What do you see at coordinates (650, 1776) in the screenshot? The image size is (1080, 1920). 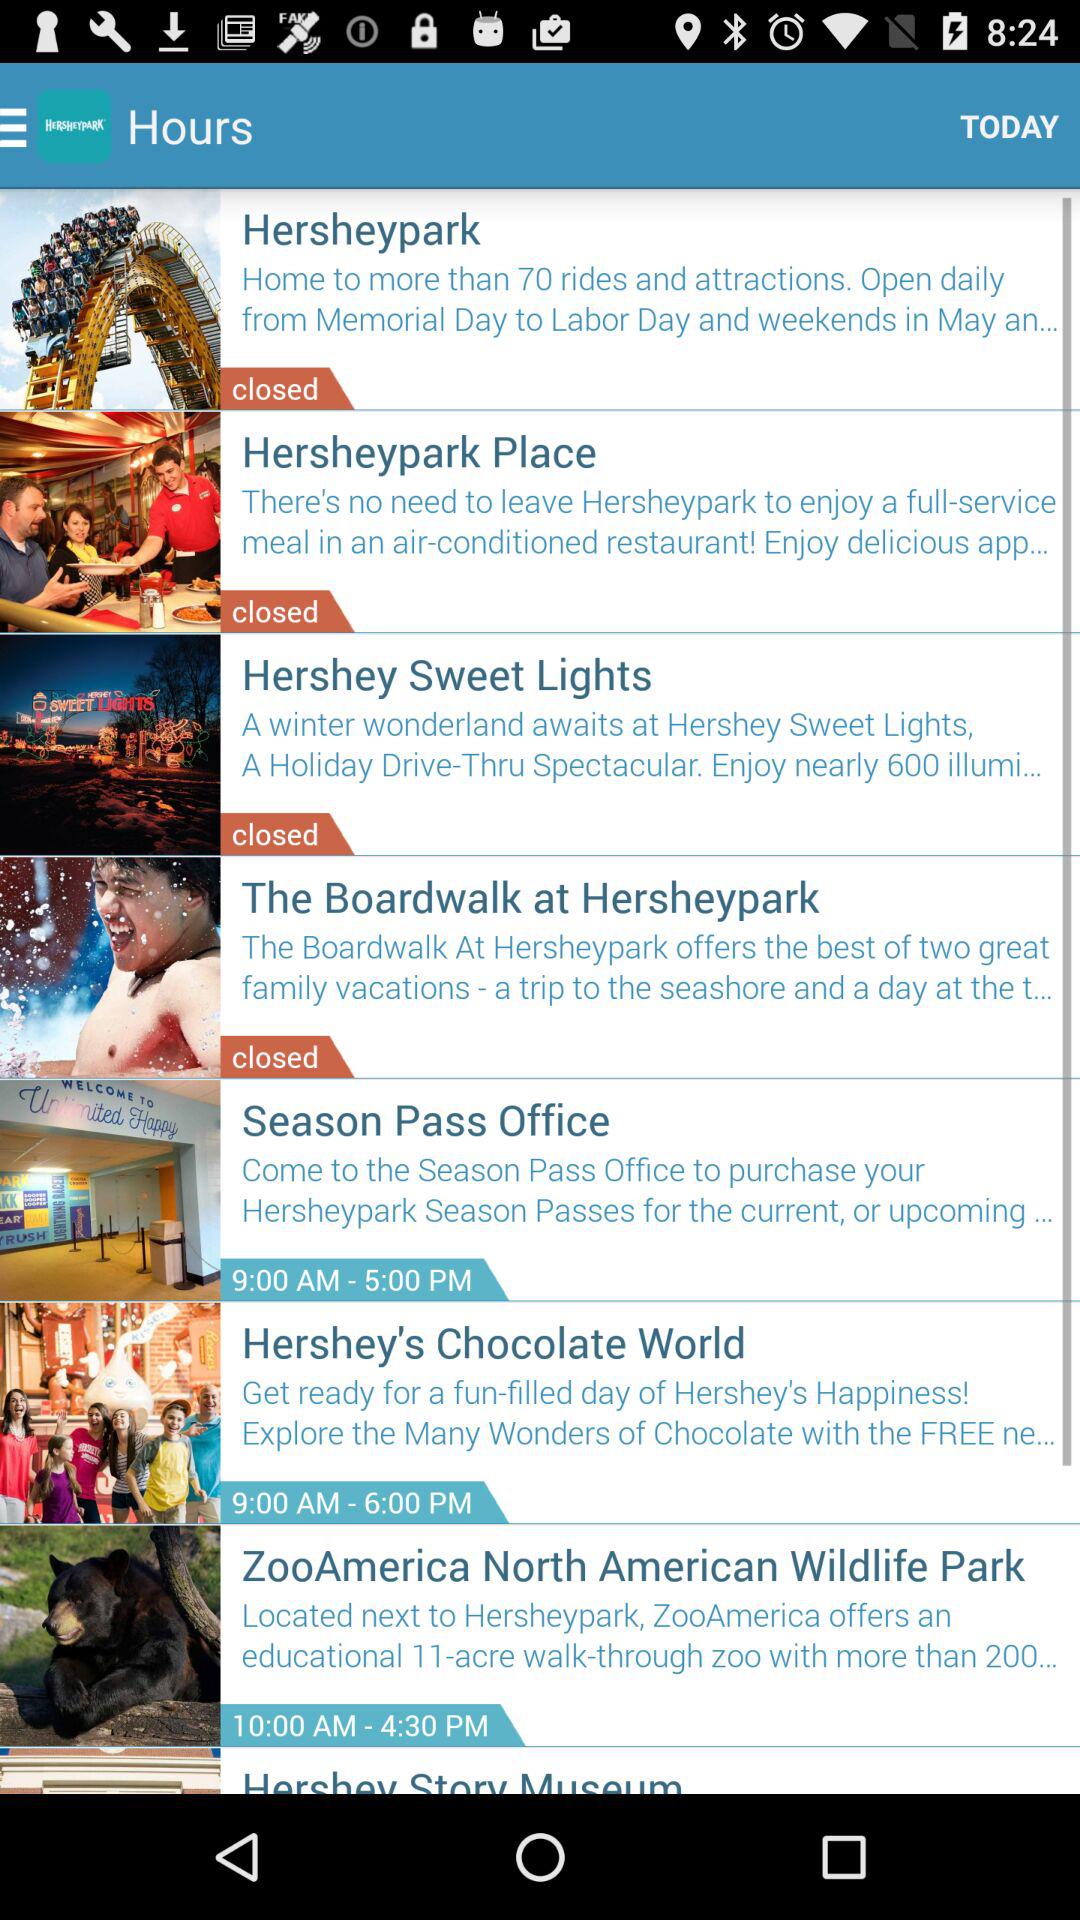 I see `turn off item below 10 00 am icon` at bounding box center [650, 1776].